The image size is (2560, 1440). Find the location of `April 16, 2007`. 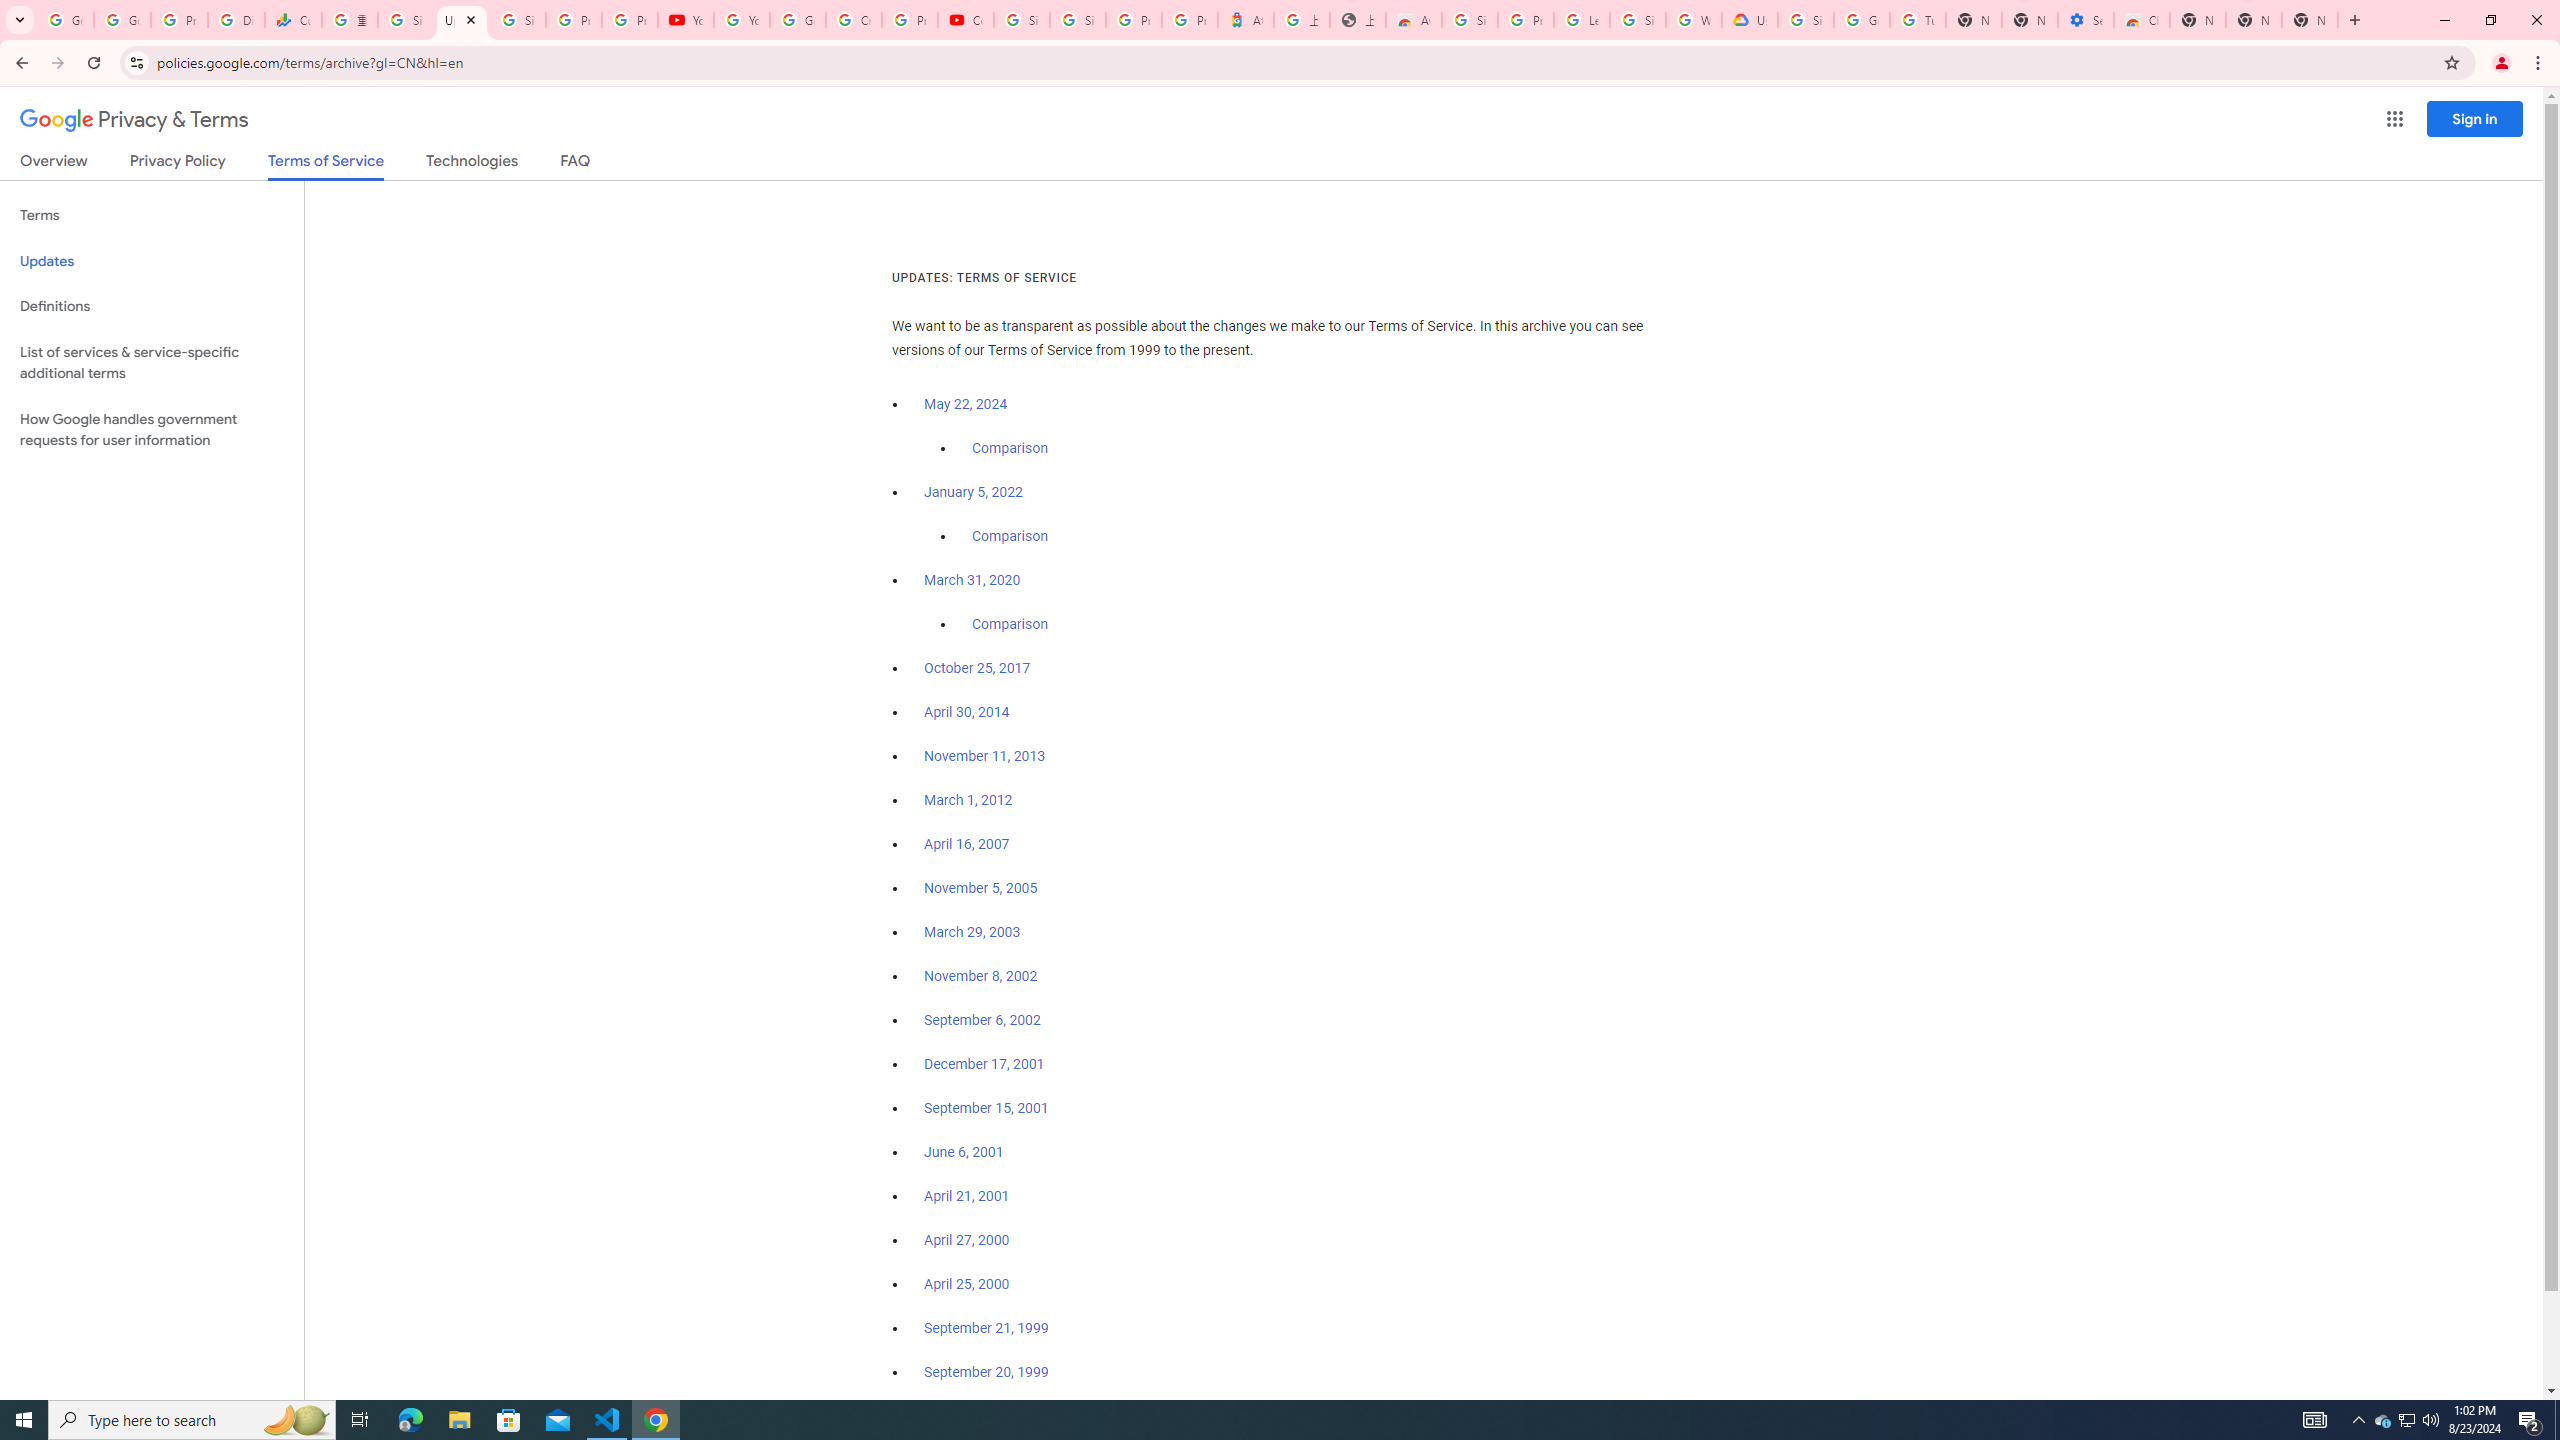

April 16, 2007 is located at coordinates (968, 844).